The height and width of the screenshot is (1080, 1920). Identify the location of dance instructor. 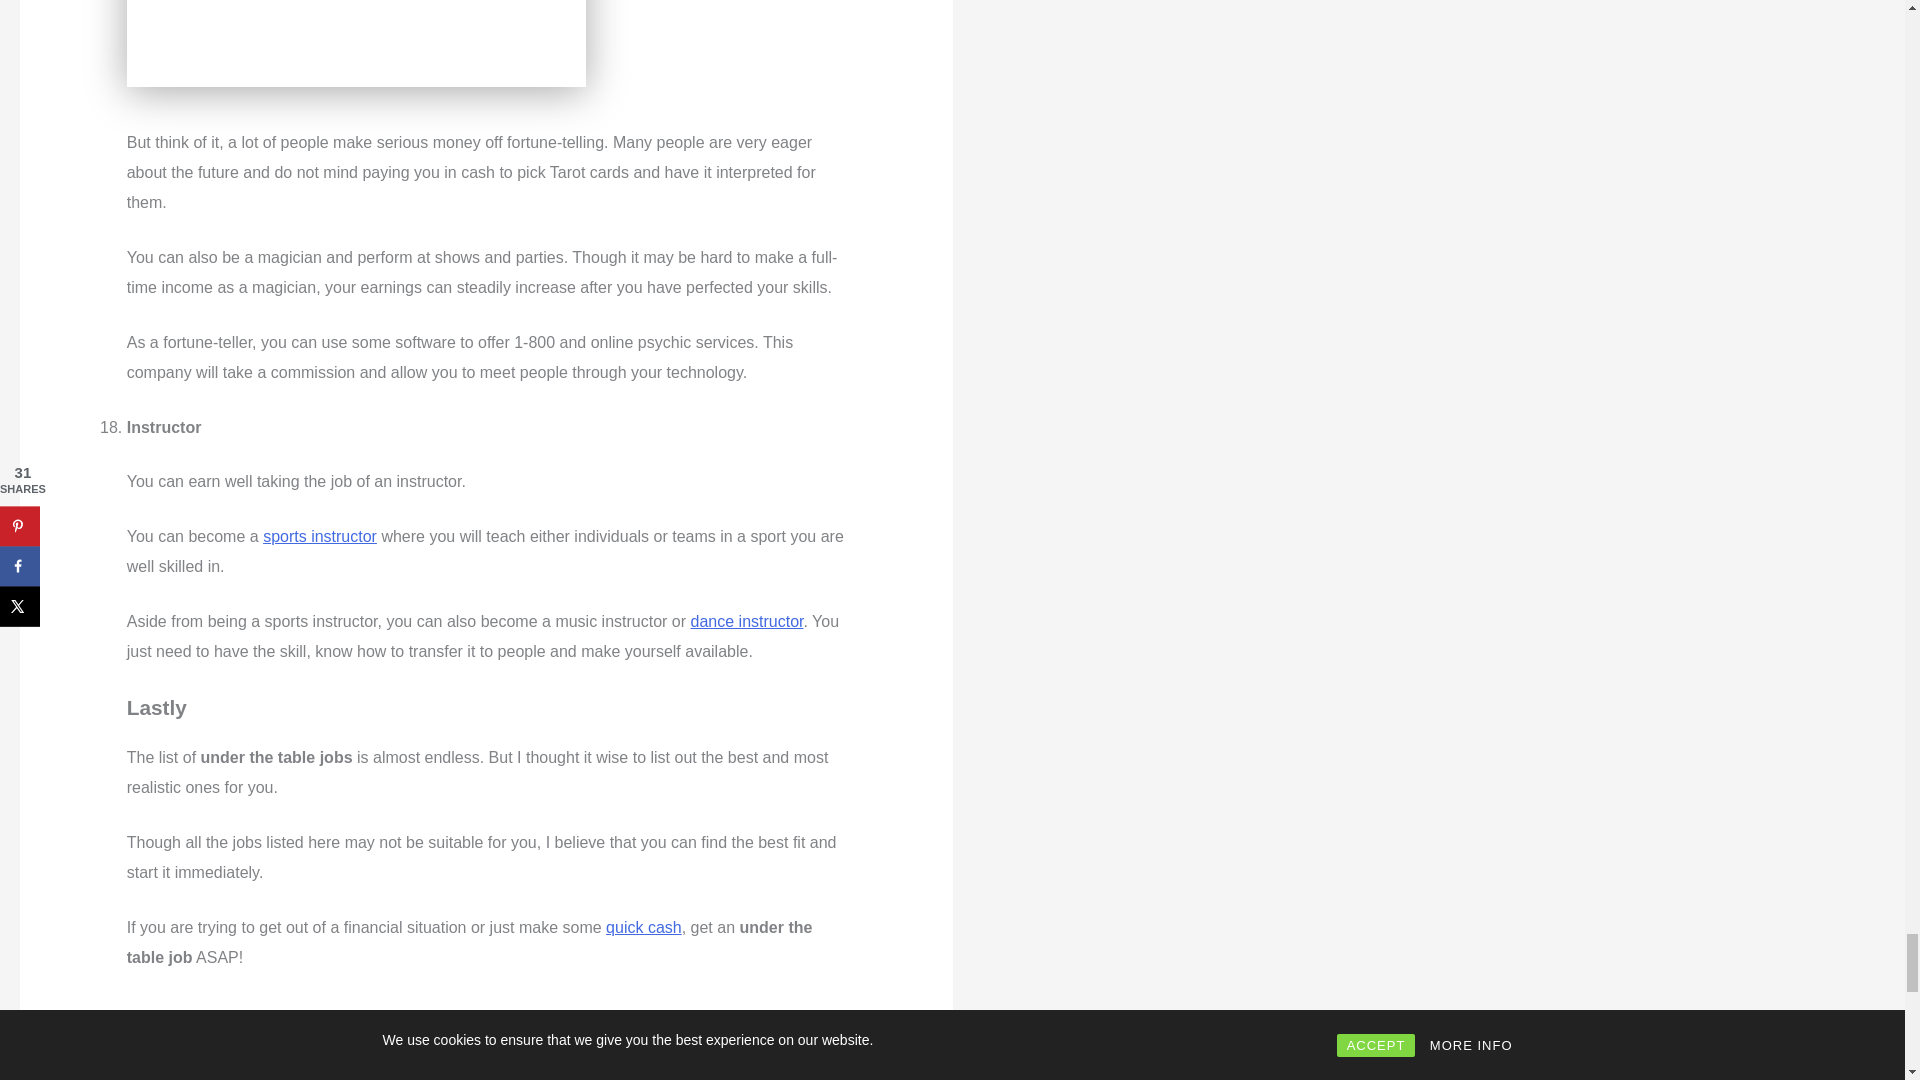
(748, 621).